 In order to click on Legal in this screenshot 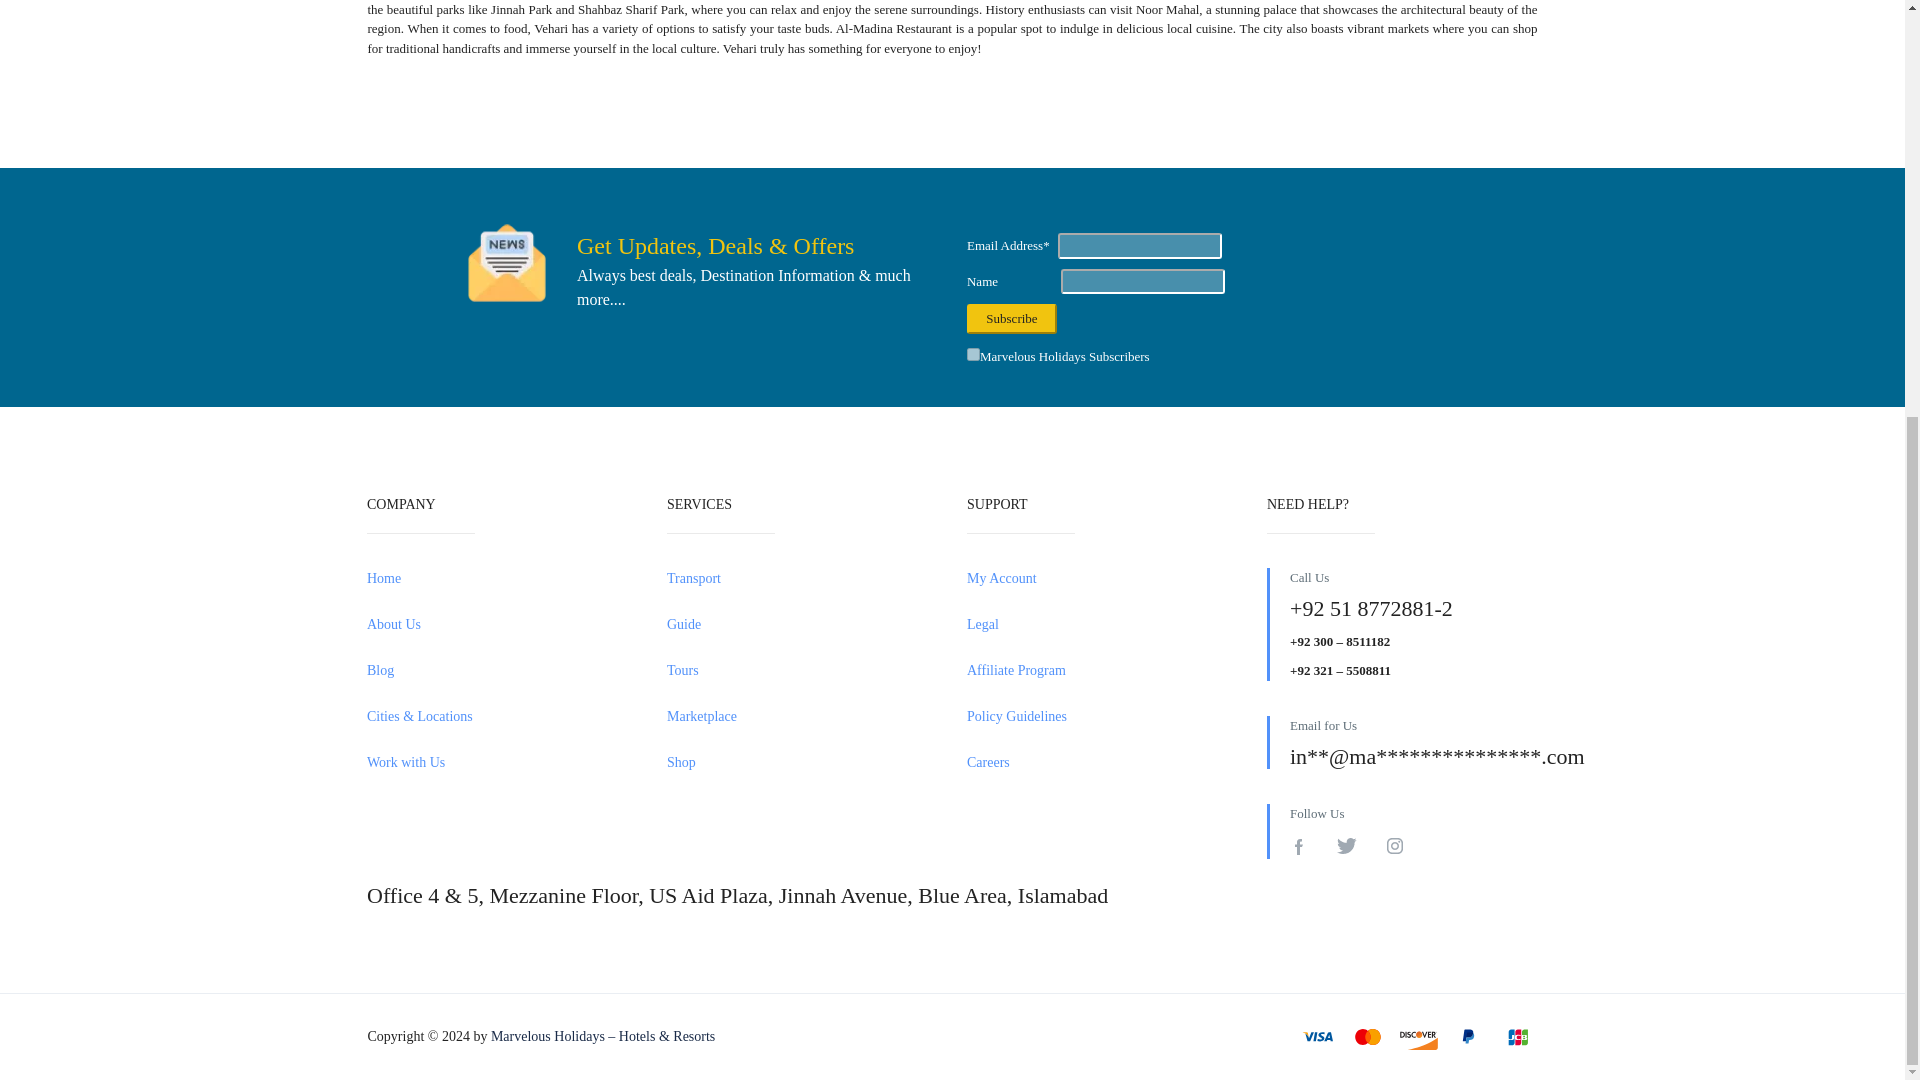, I will do `click(1102, 624)`.